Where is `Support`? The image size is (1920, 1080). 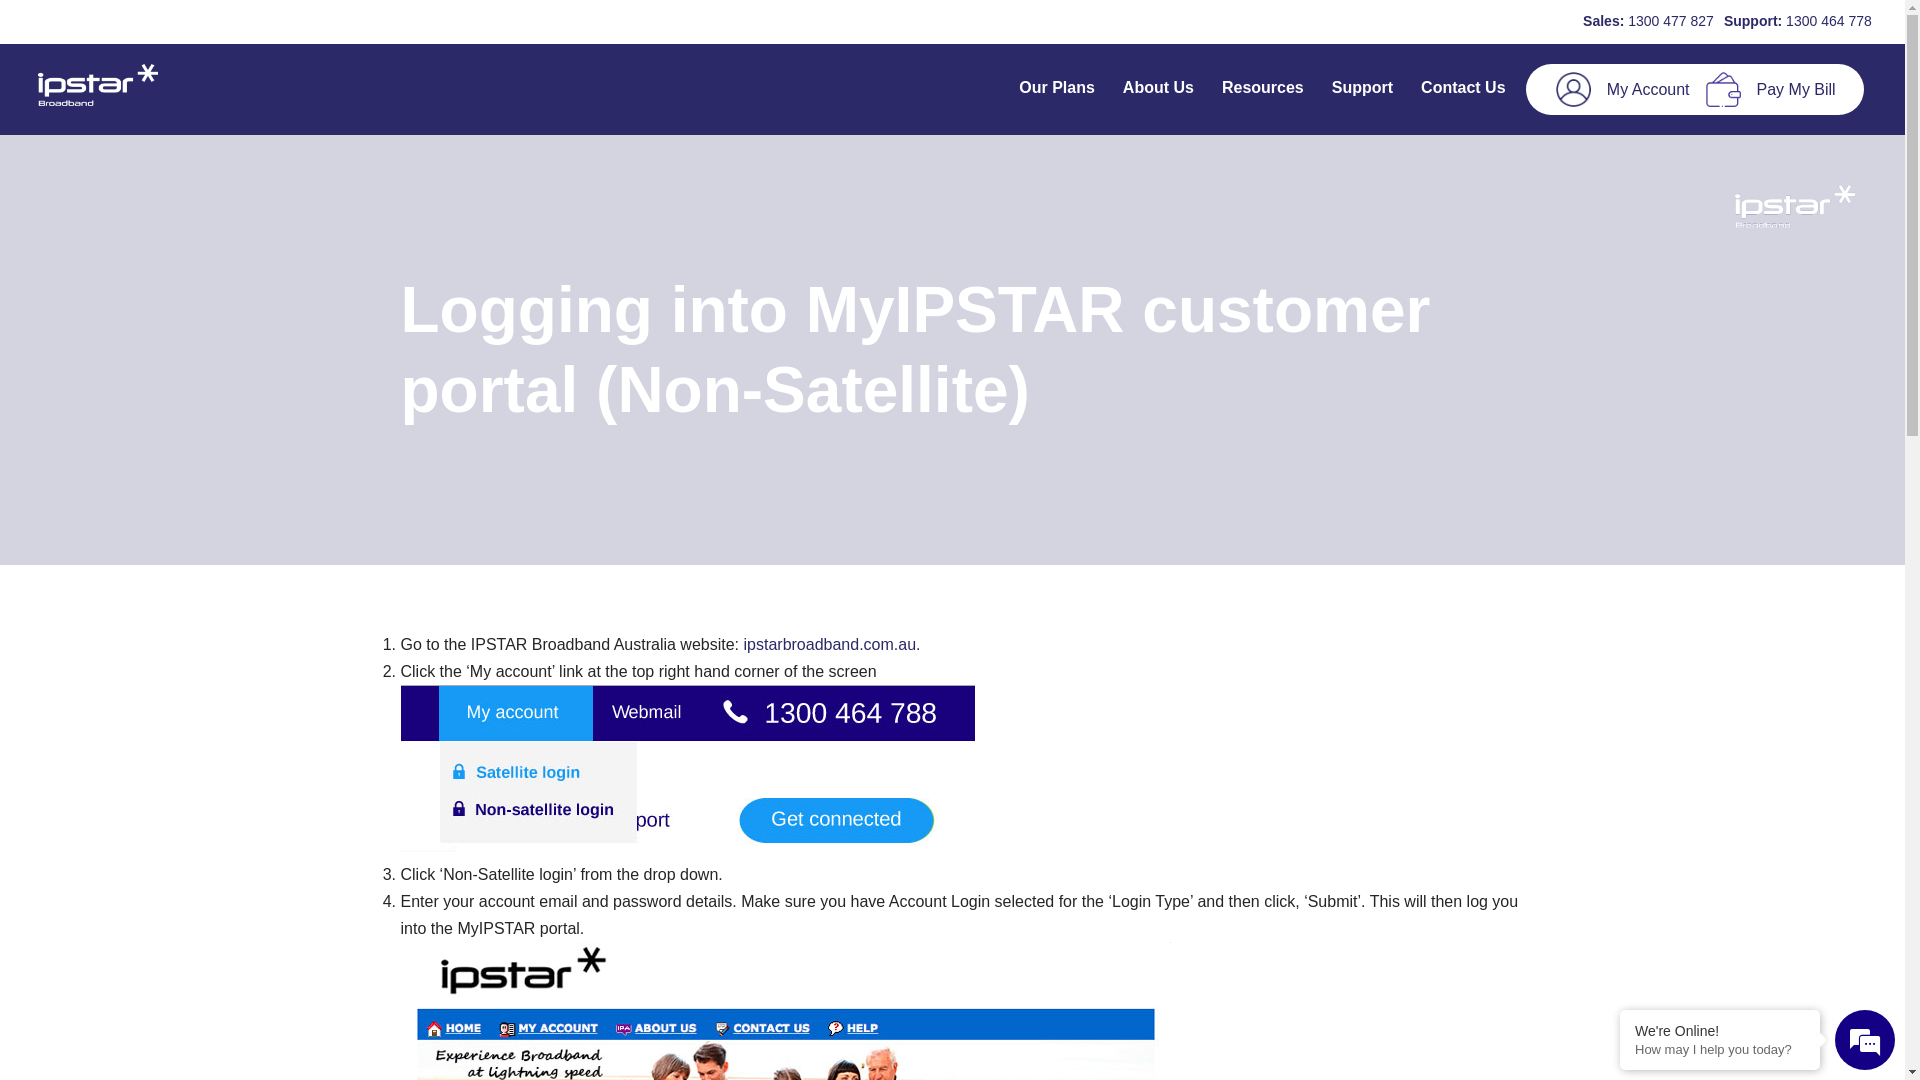 Support is located at coordinates (1362, 90).